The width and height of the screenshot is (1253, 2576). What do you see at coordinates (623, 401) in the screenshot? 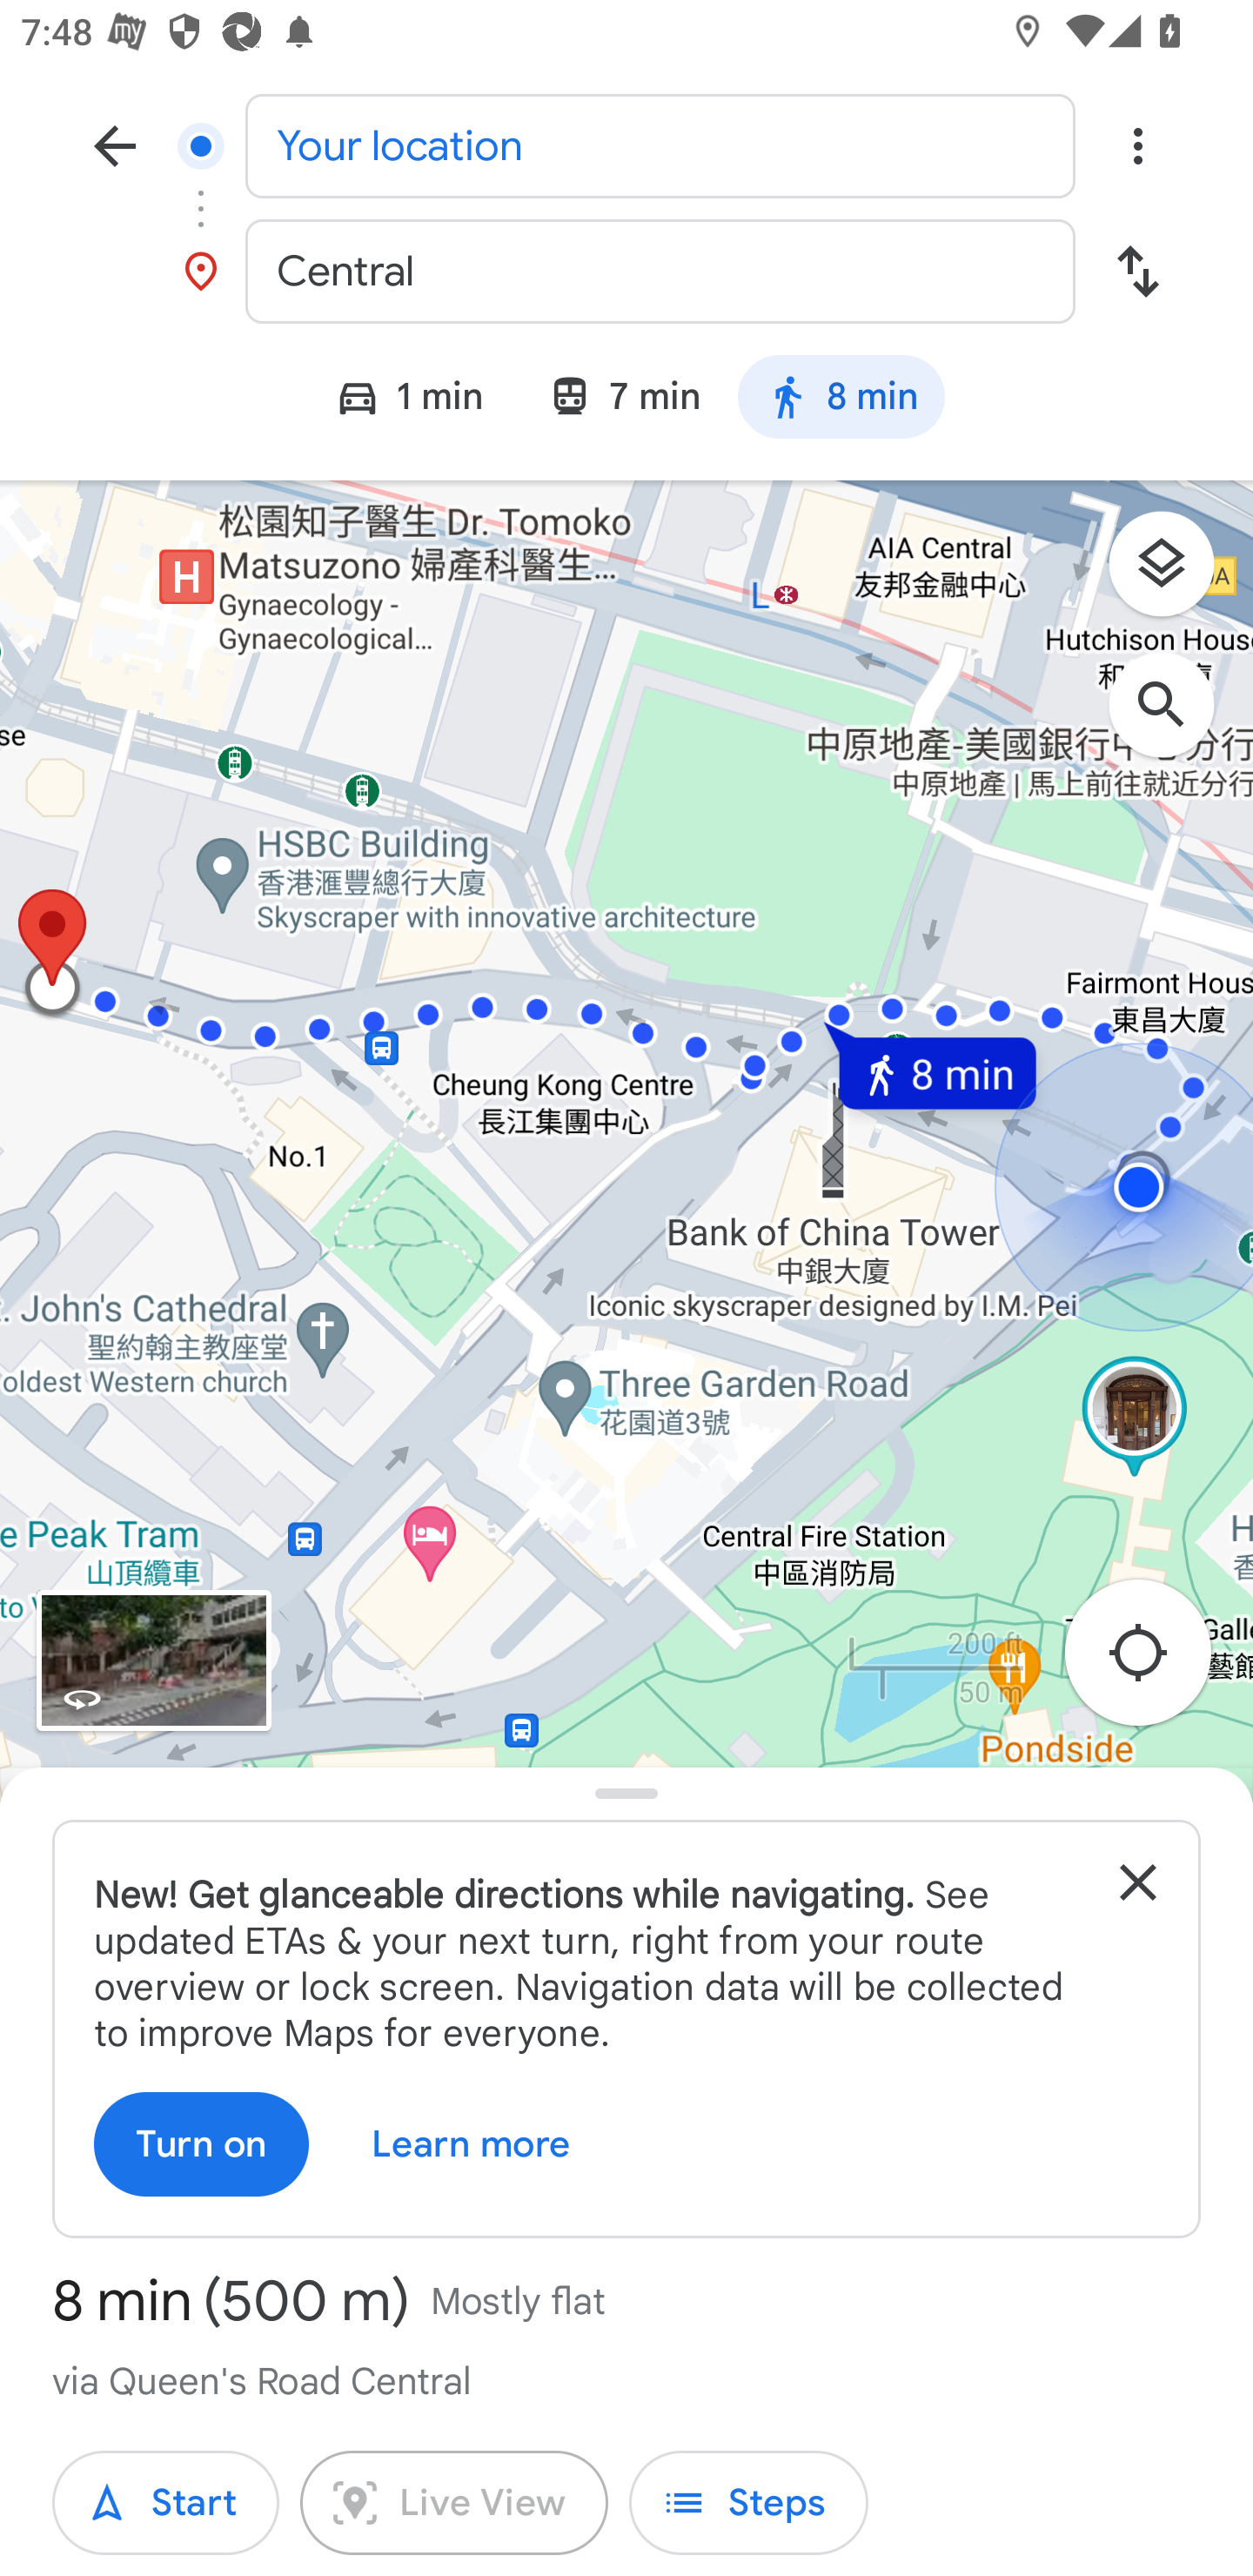
I see `Transit mode: 7 min 7 min` at bounding box center [623, 401].